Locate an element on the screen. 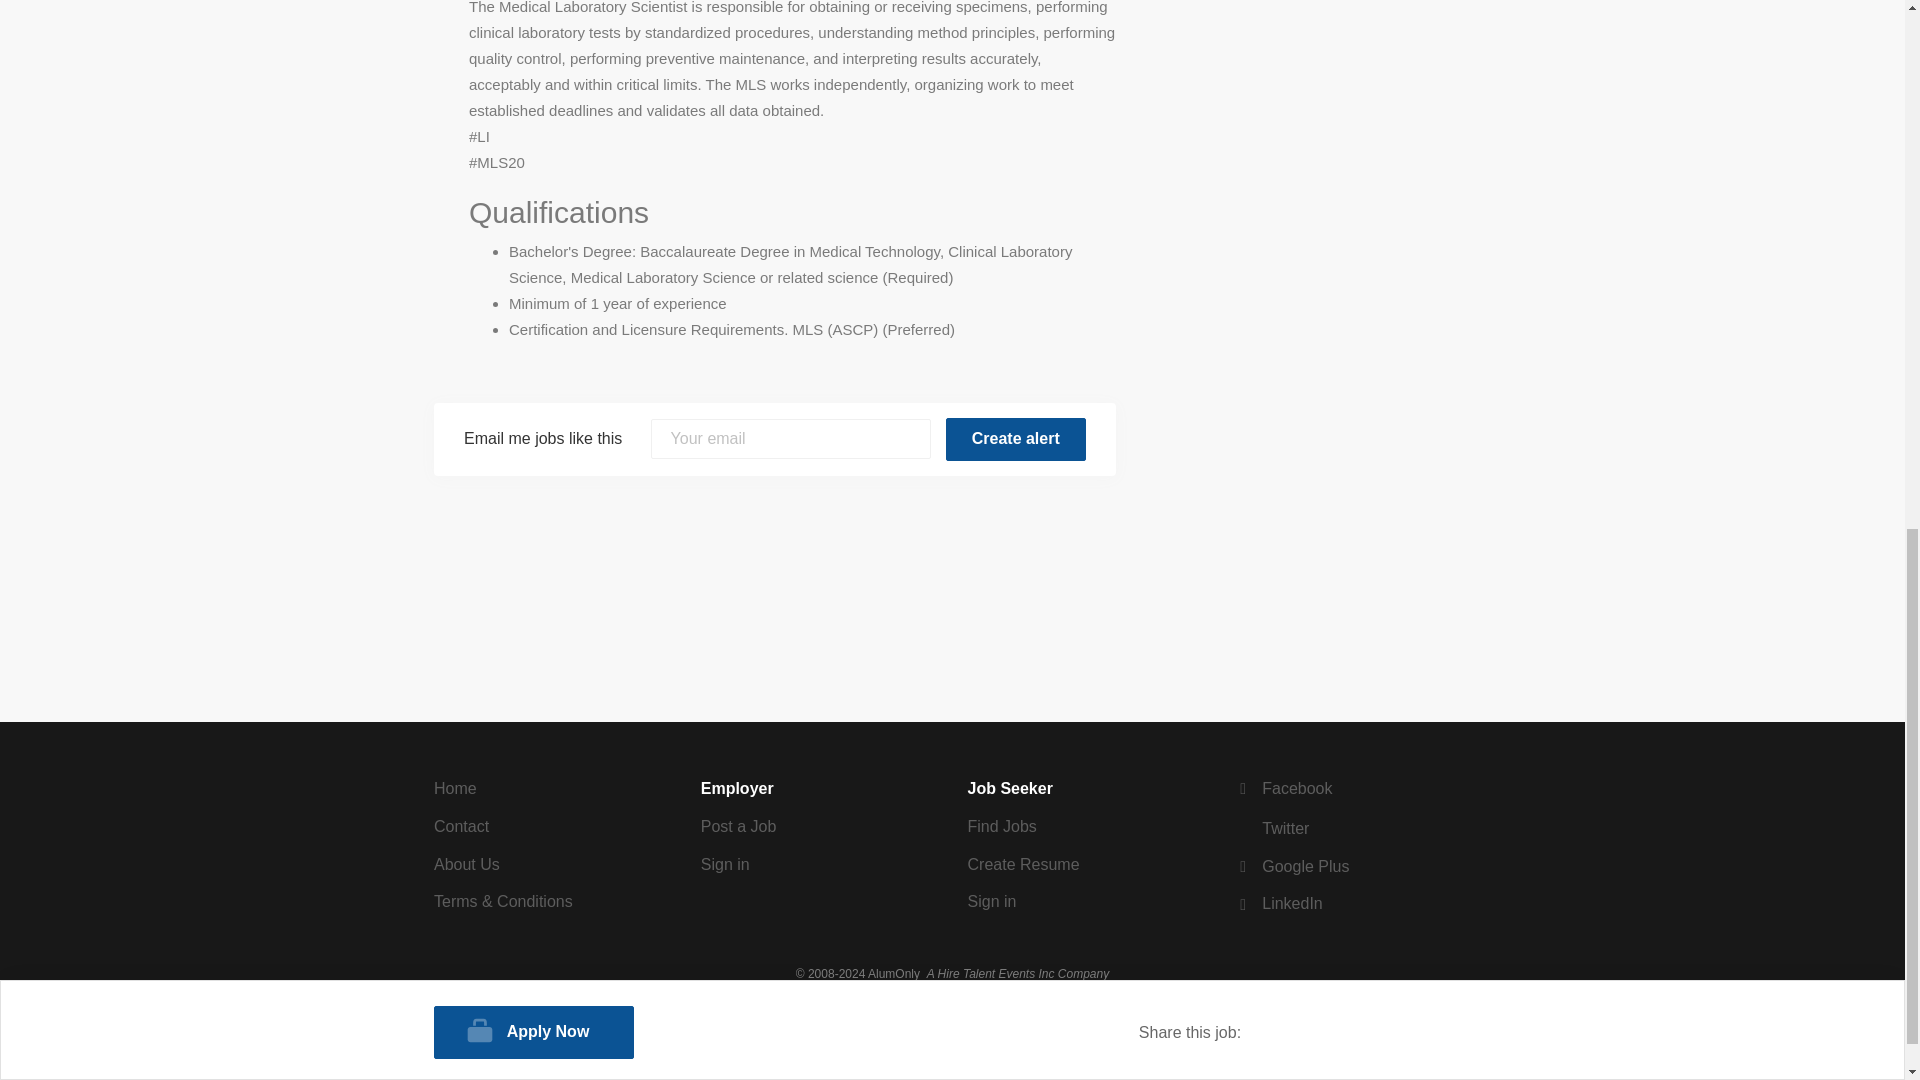 The width and height of the screenshot is (1920, 1080). Facebook is located at coordinates (1283, 788).